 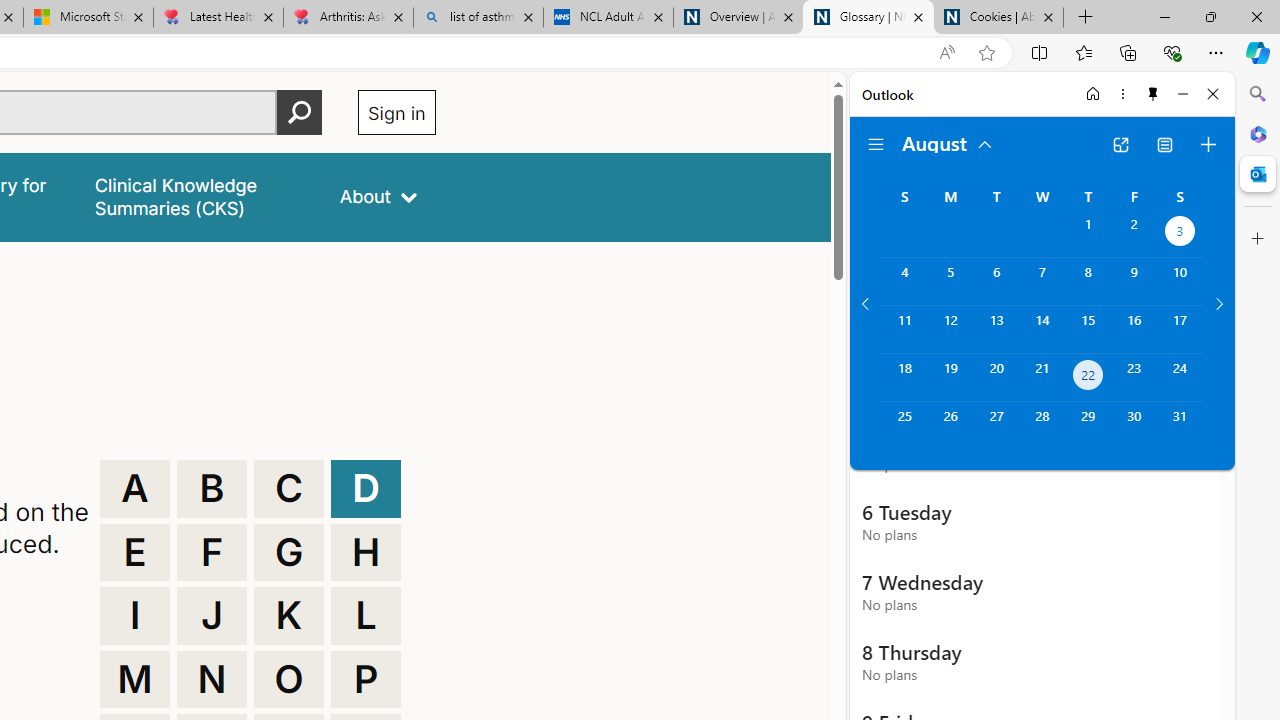 What do you see at coordinates (1134, 234) in the screenshot?
I see `Friday, August 2, 2024. ` at bounding box center [1134, 234].